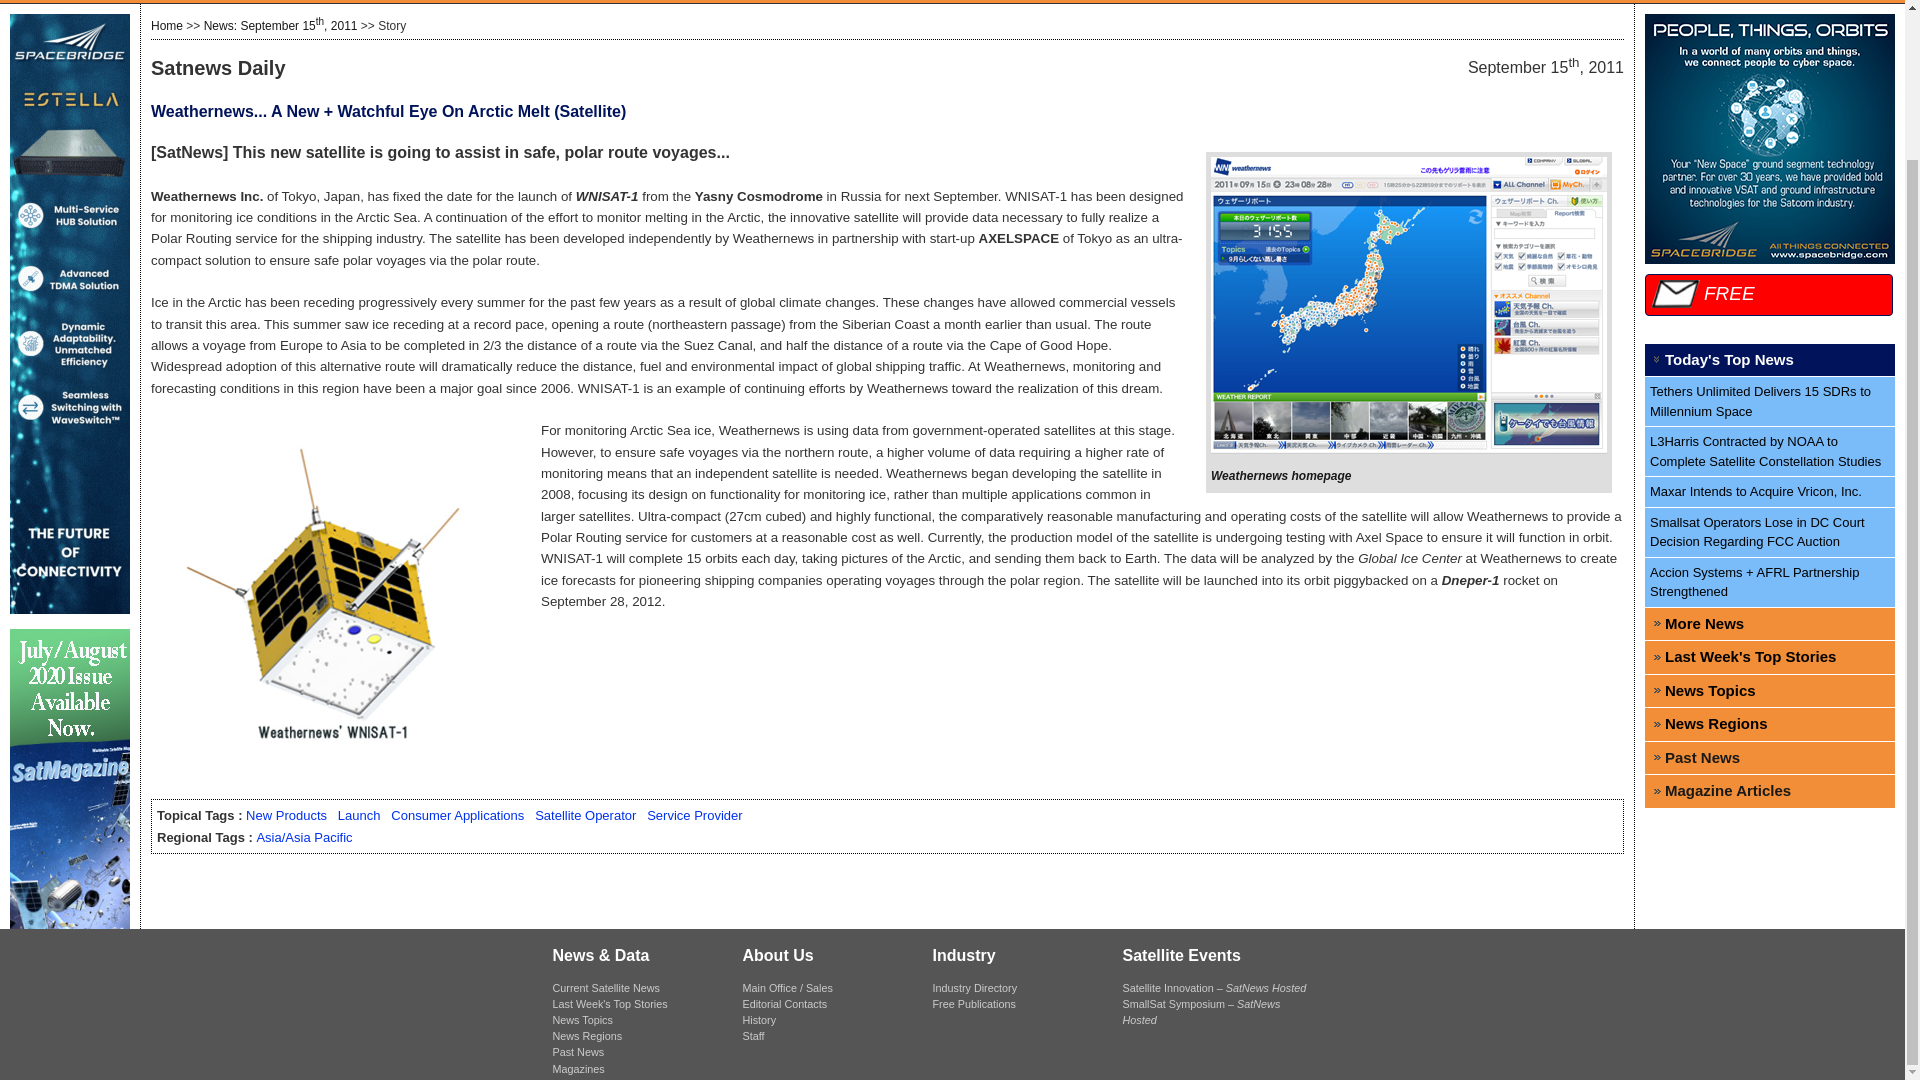 The height and width of the screenshot is (1080, 1920). Describe the element at coordinates (358, 814) in the screenshot. I see `Launch` at that location.